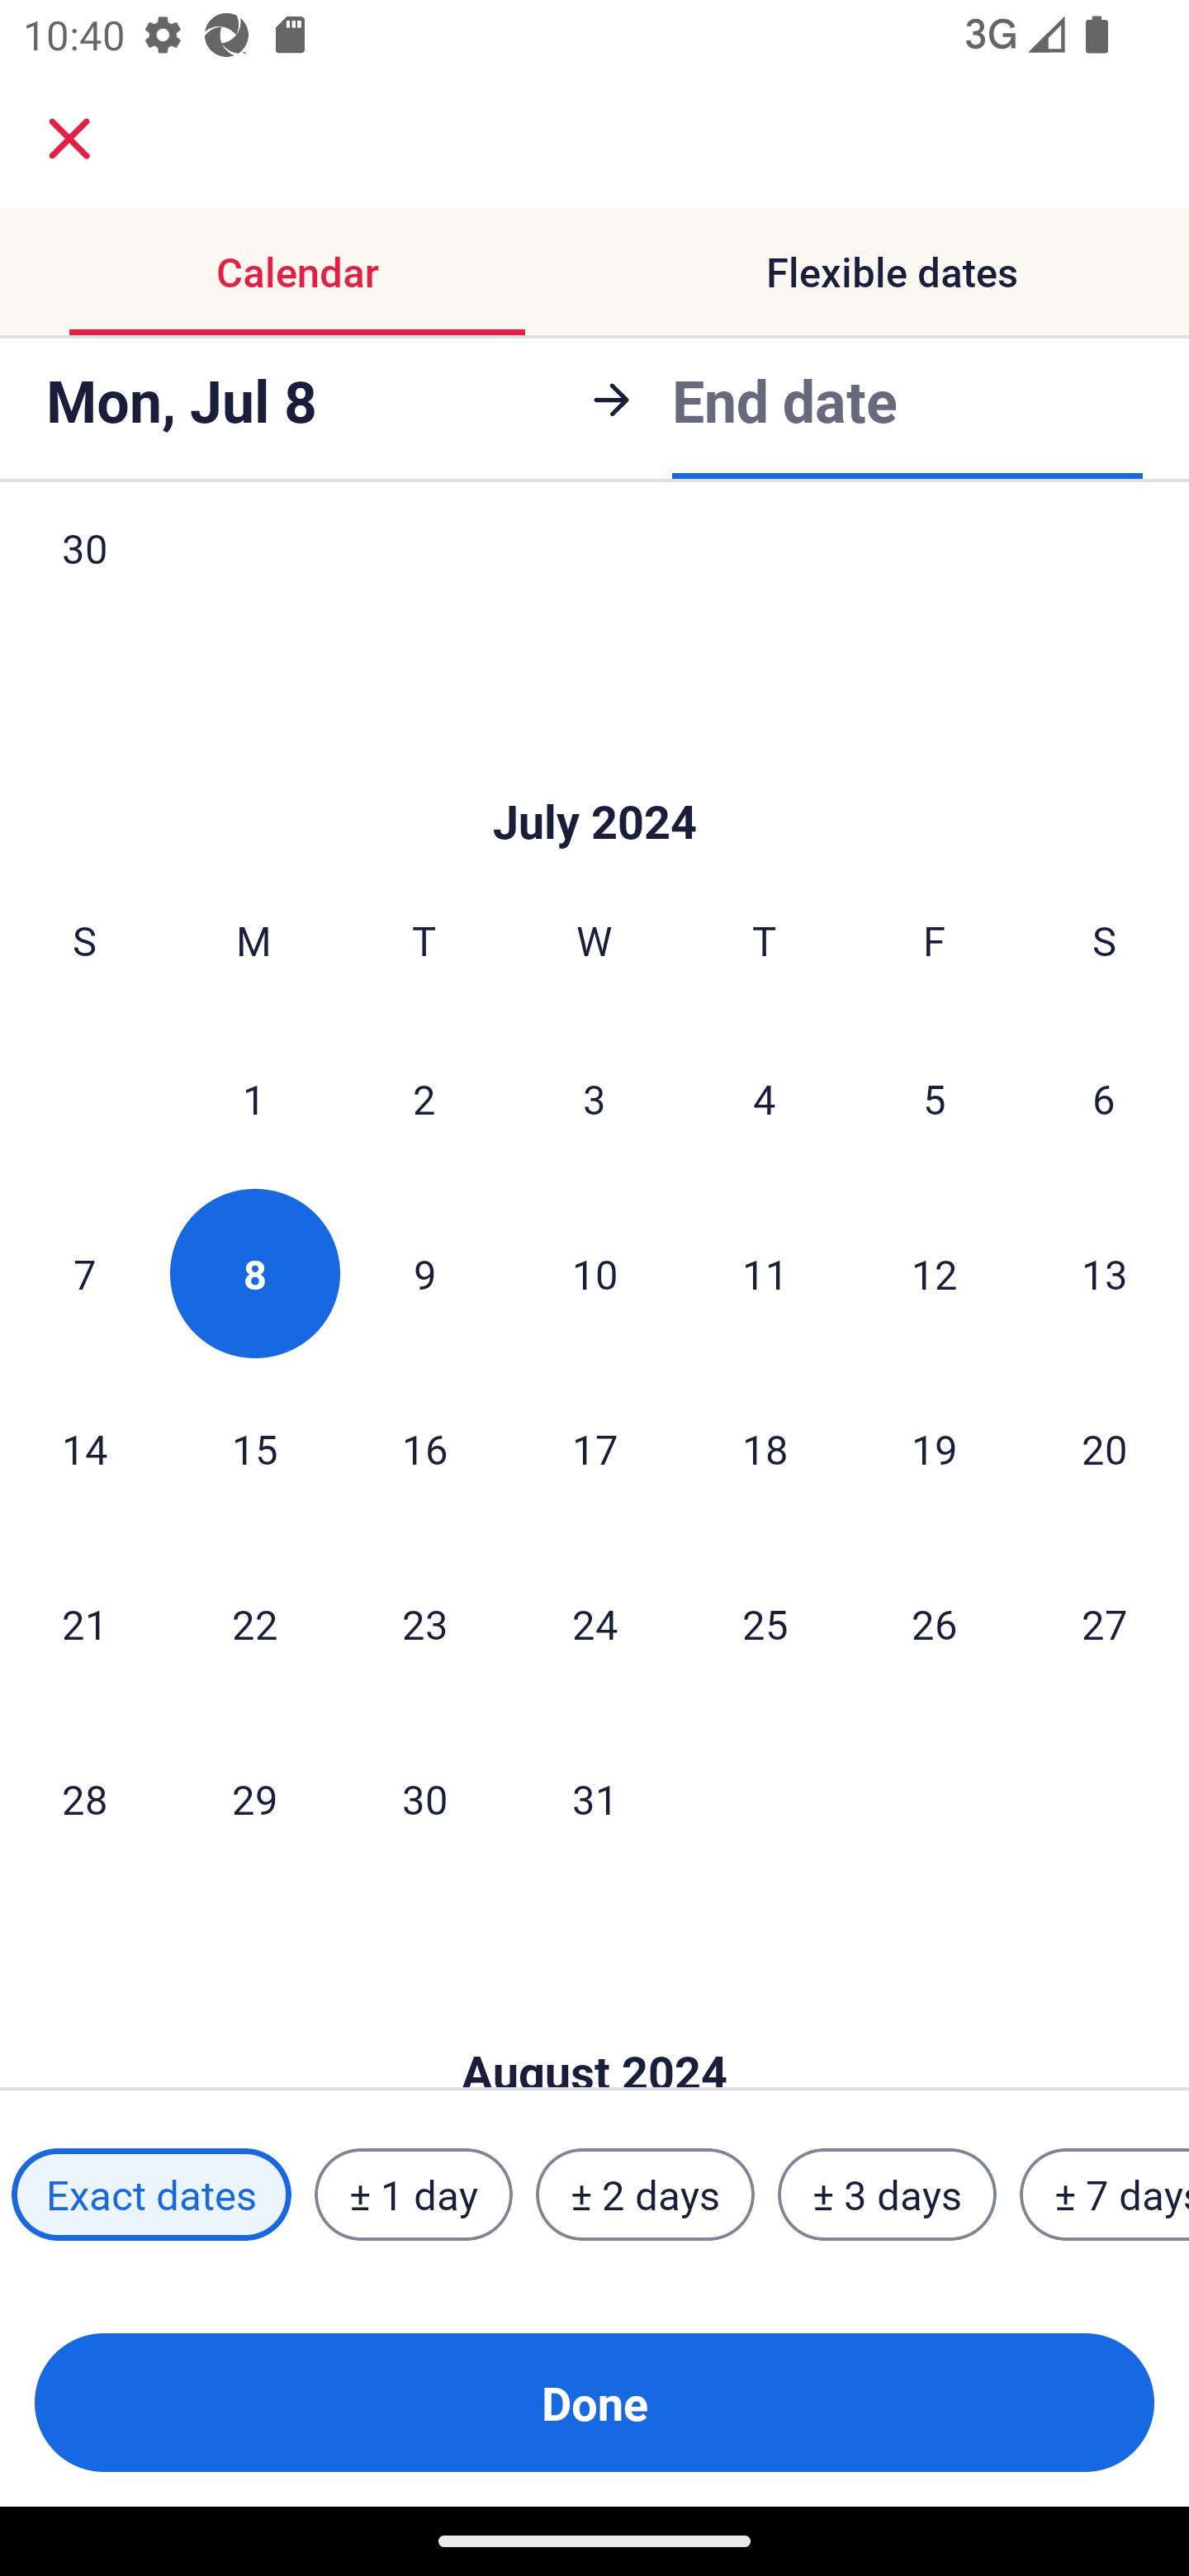 The height and width of the screenshot is (2576, 1189). Describe the element at coordinates (594, 1797) in the screenshot. I see `31 Wednesday, July 31, 2024` at that location.